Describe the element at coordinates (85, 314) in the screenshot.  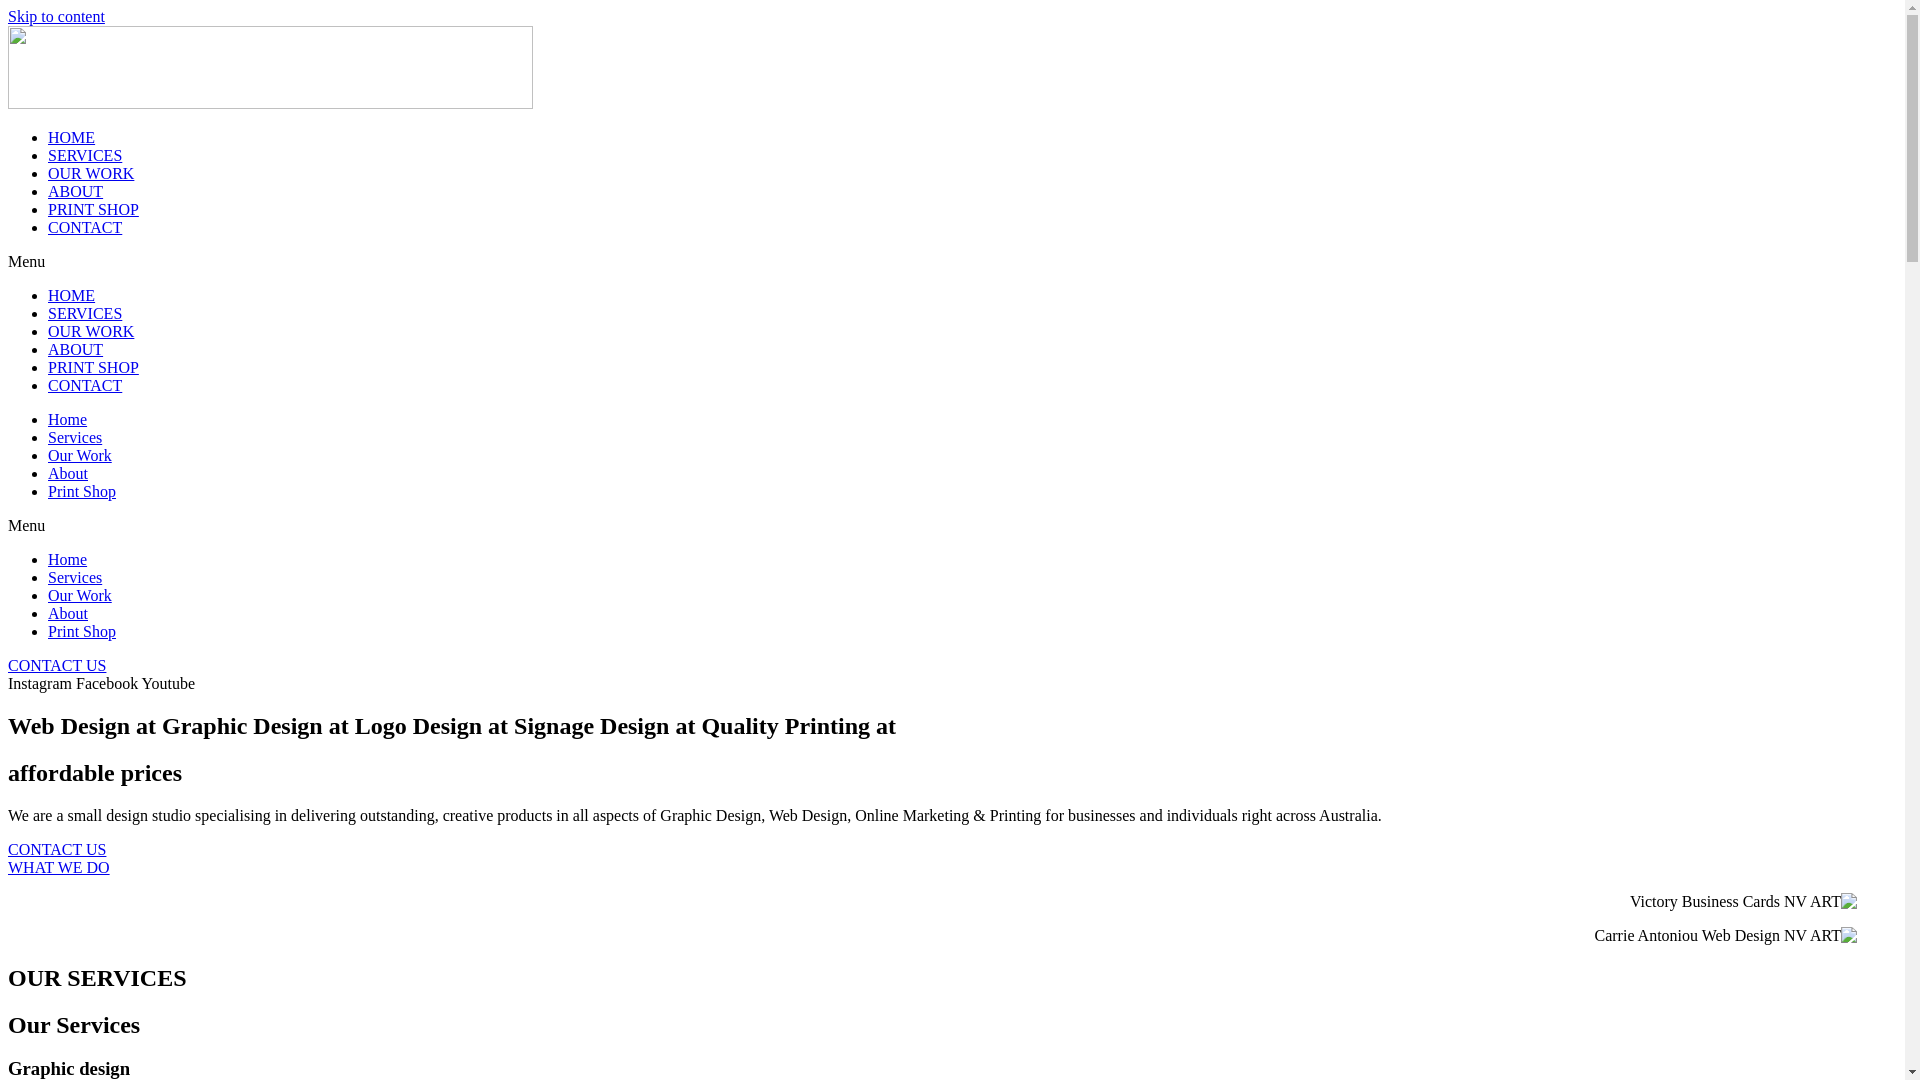
I see `SERVICES` at that location.